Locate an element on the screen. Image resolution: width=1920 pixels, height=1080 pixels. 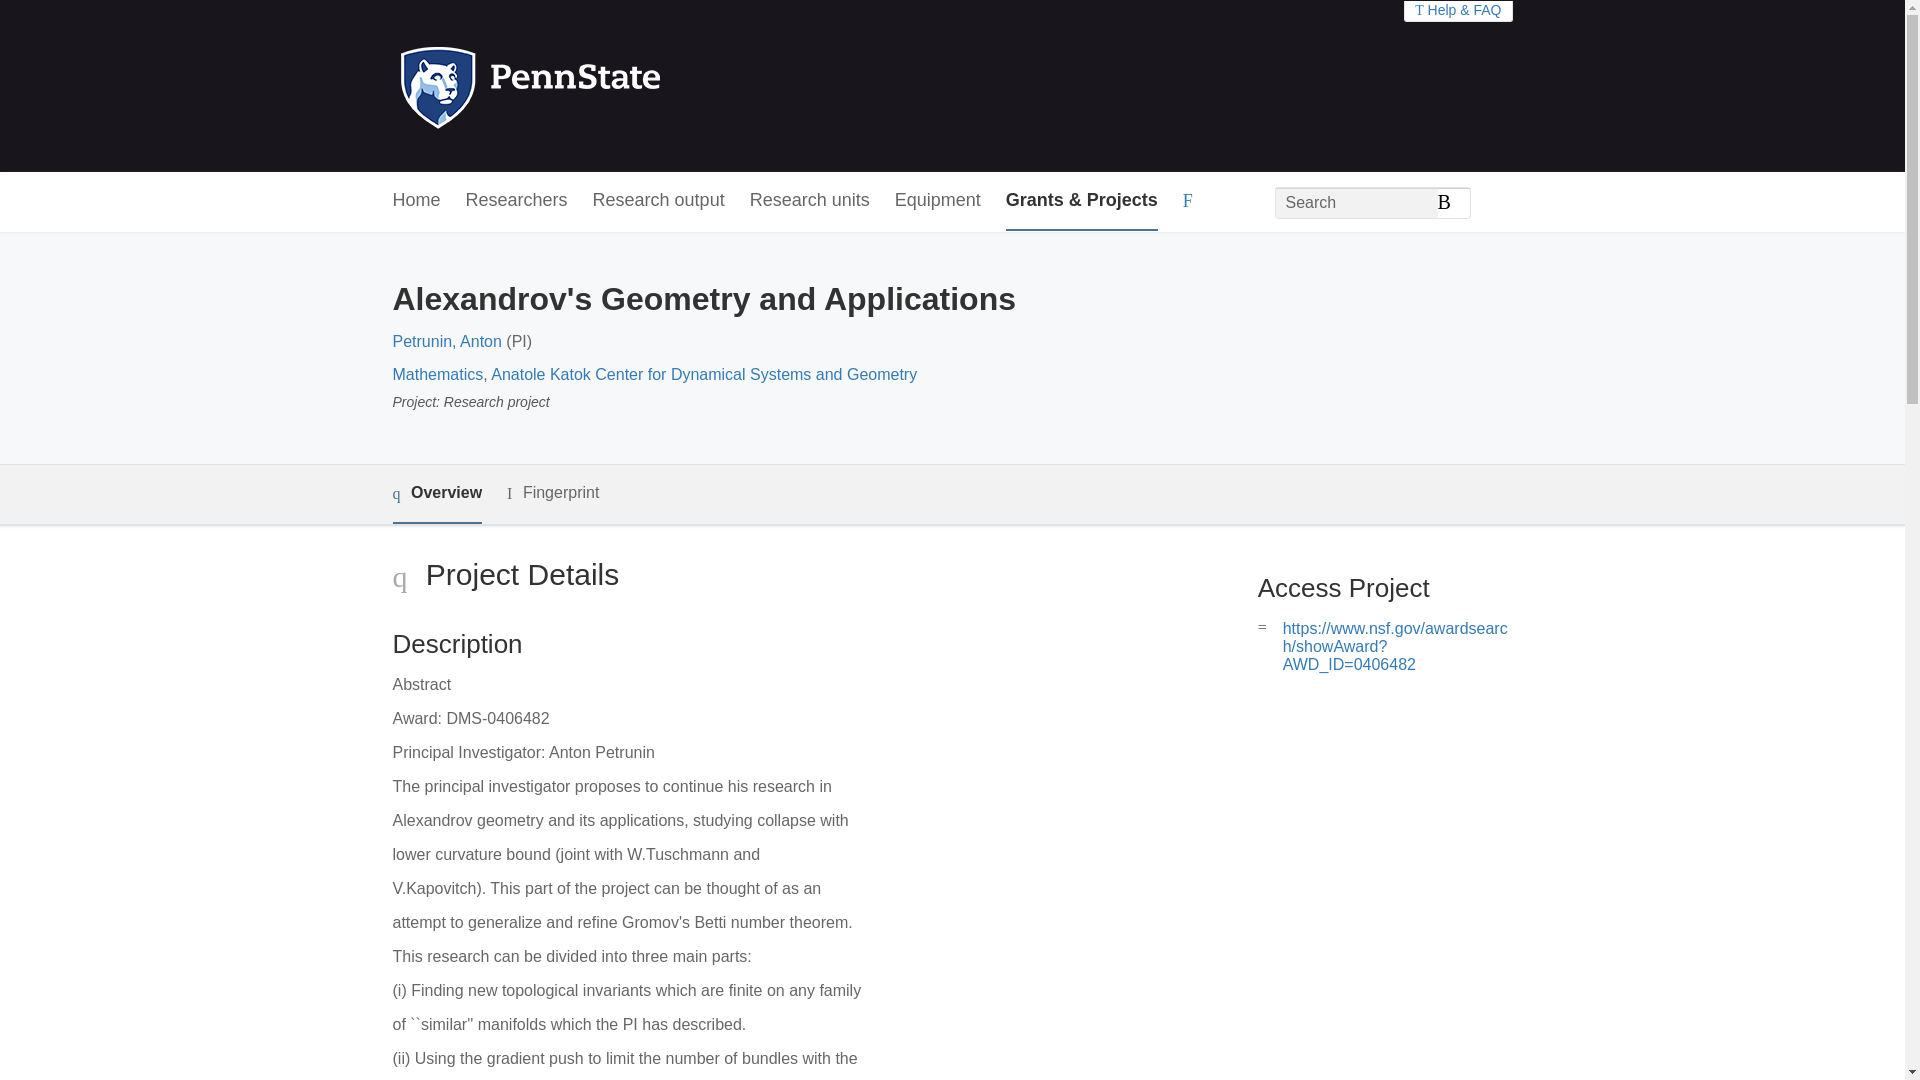
Equipment is located at coordinates (938, 201).